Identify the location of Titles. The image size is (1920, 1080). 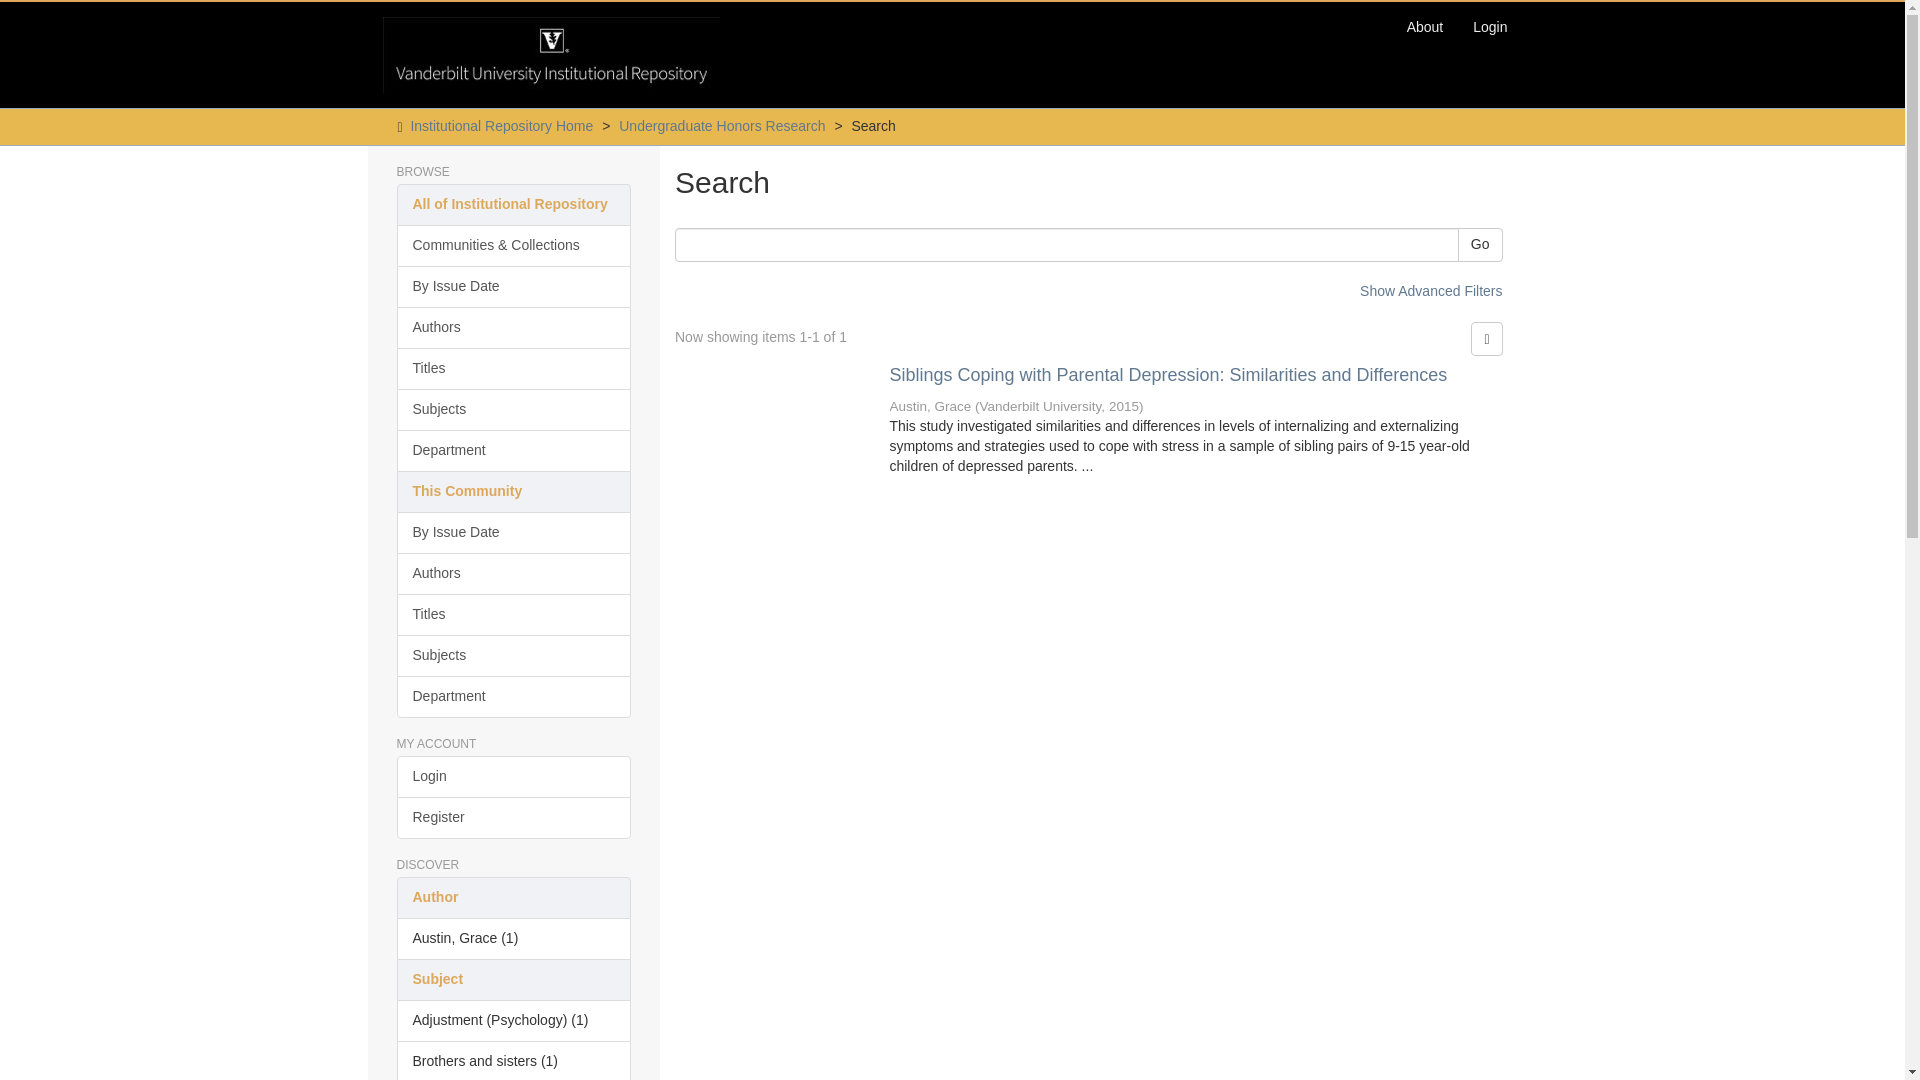
(513, 615).